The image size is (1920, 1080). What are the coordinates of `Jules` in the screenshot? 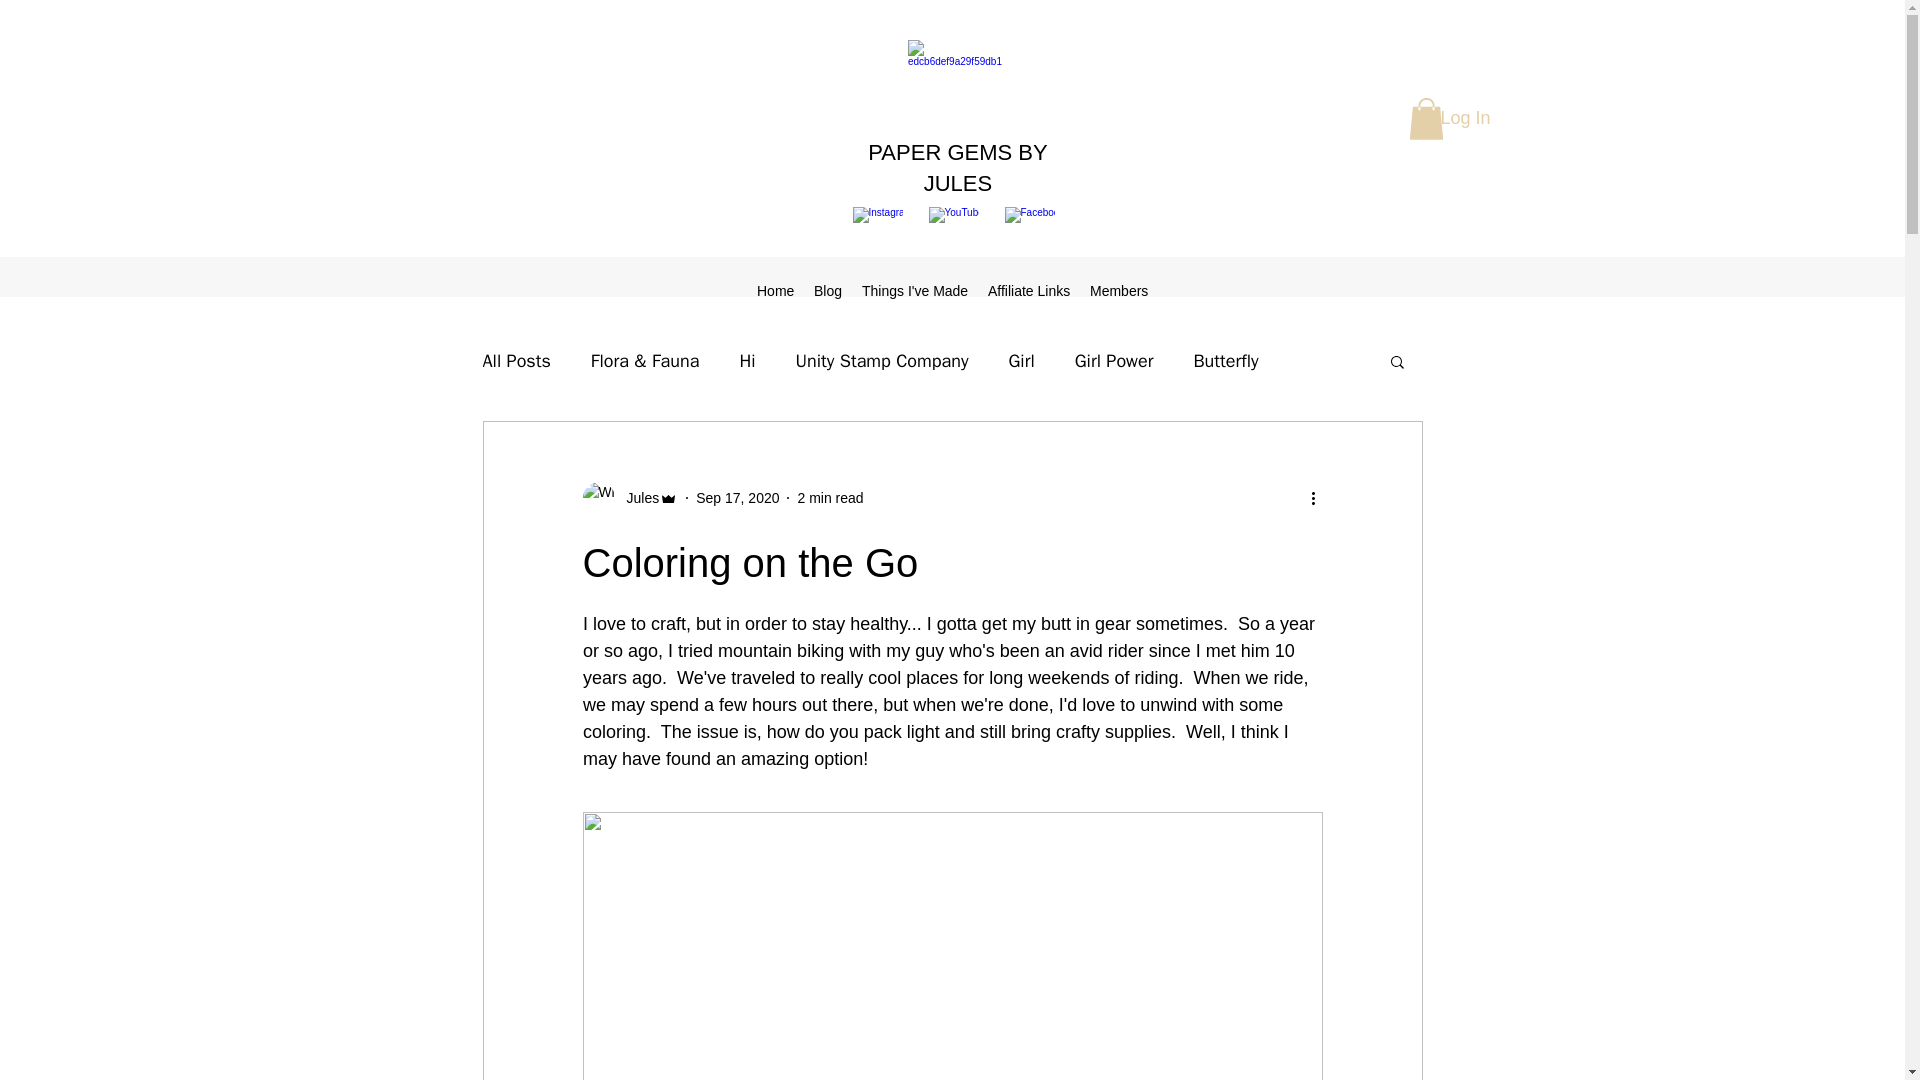 It's located at (636, 498).